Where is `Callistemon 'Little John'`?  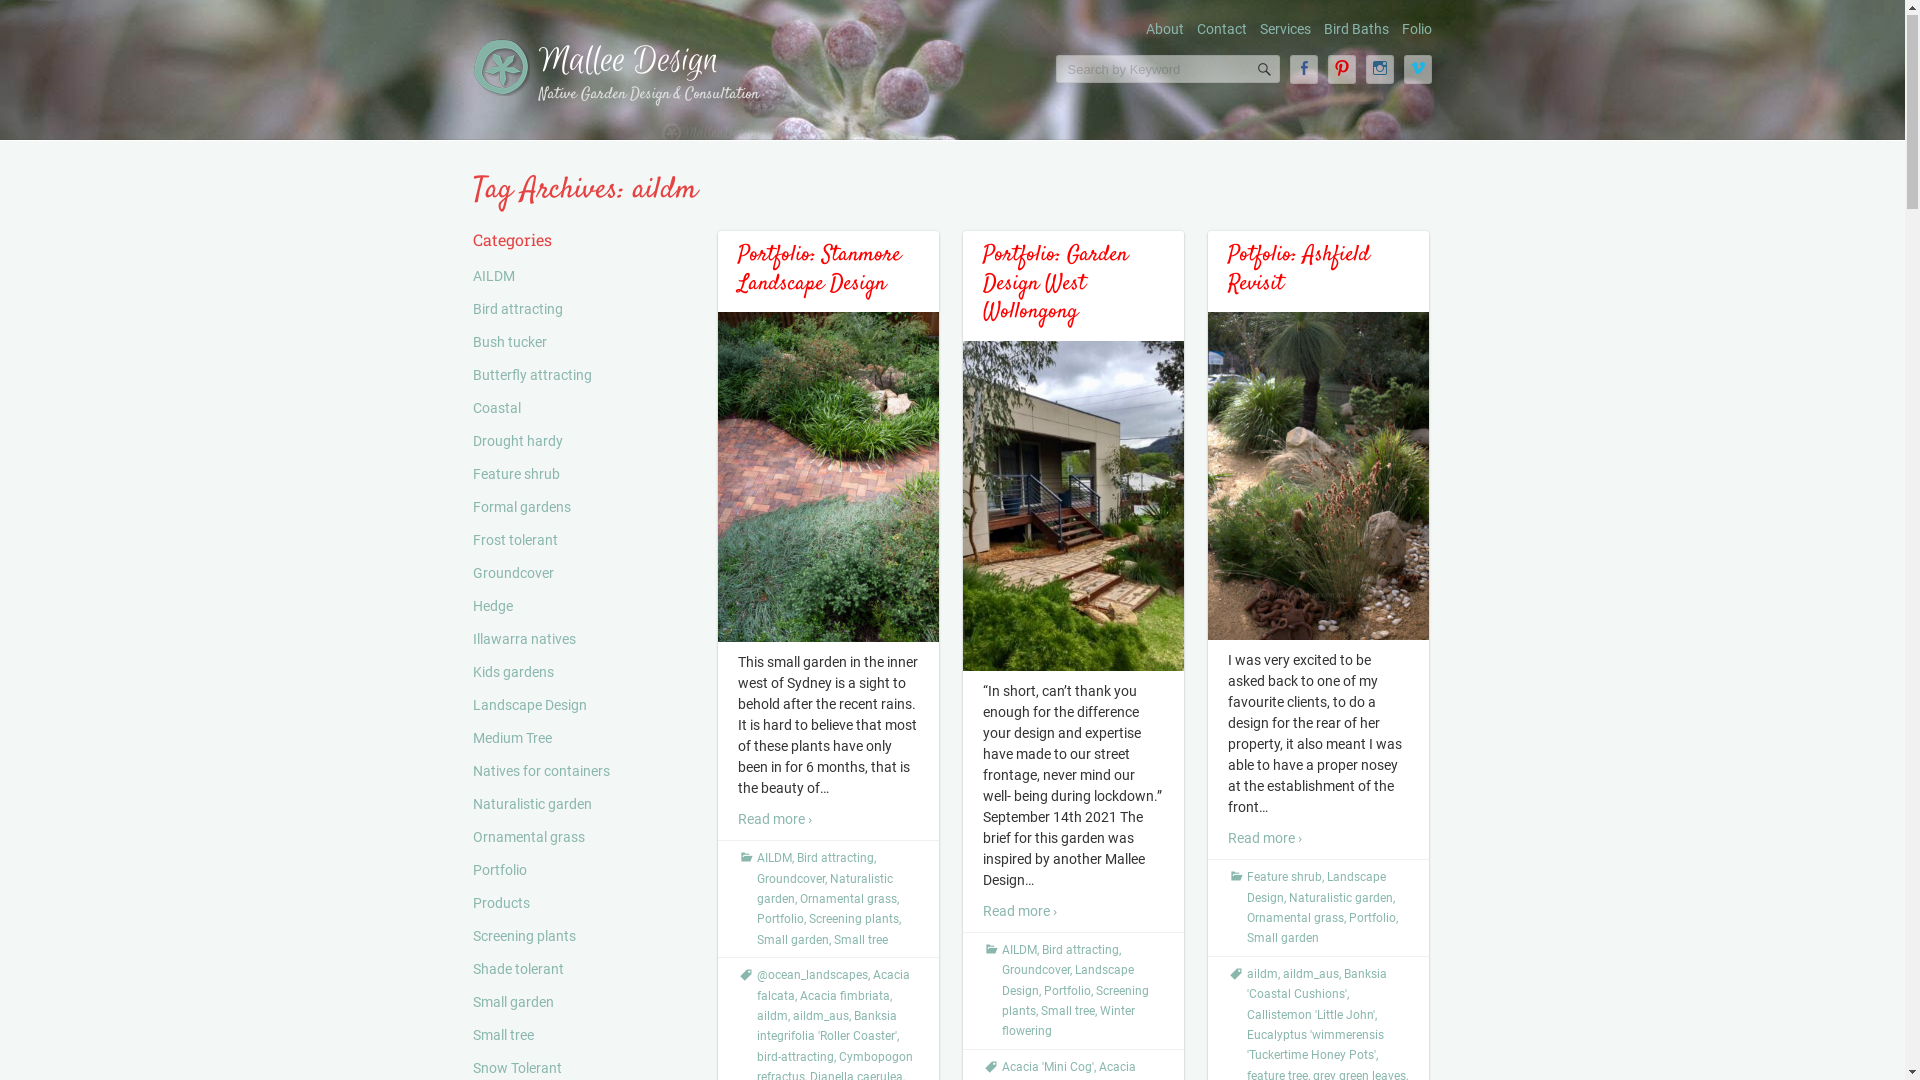 Callistemon 'Little John' is located at coordinates (1310, 1016).